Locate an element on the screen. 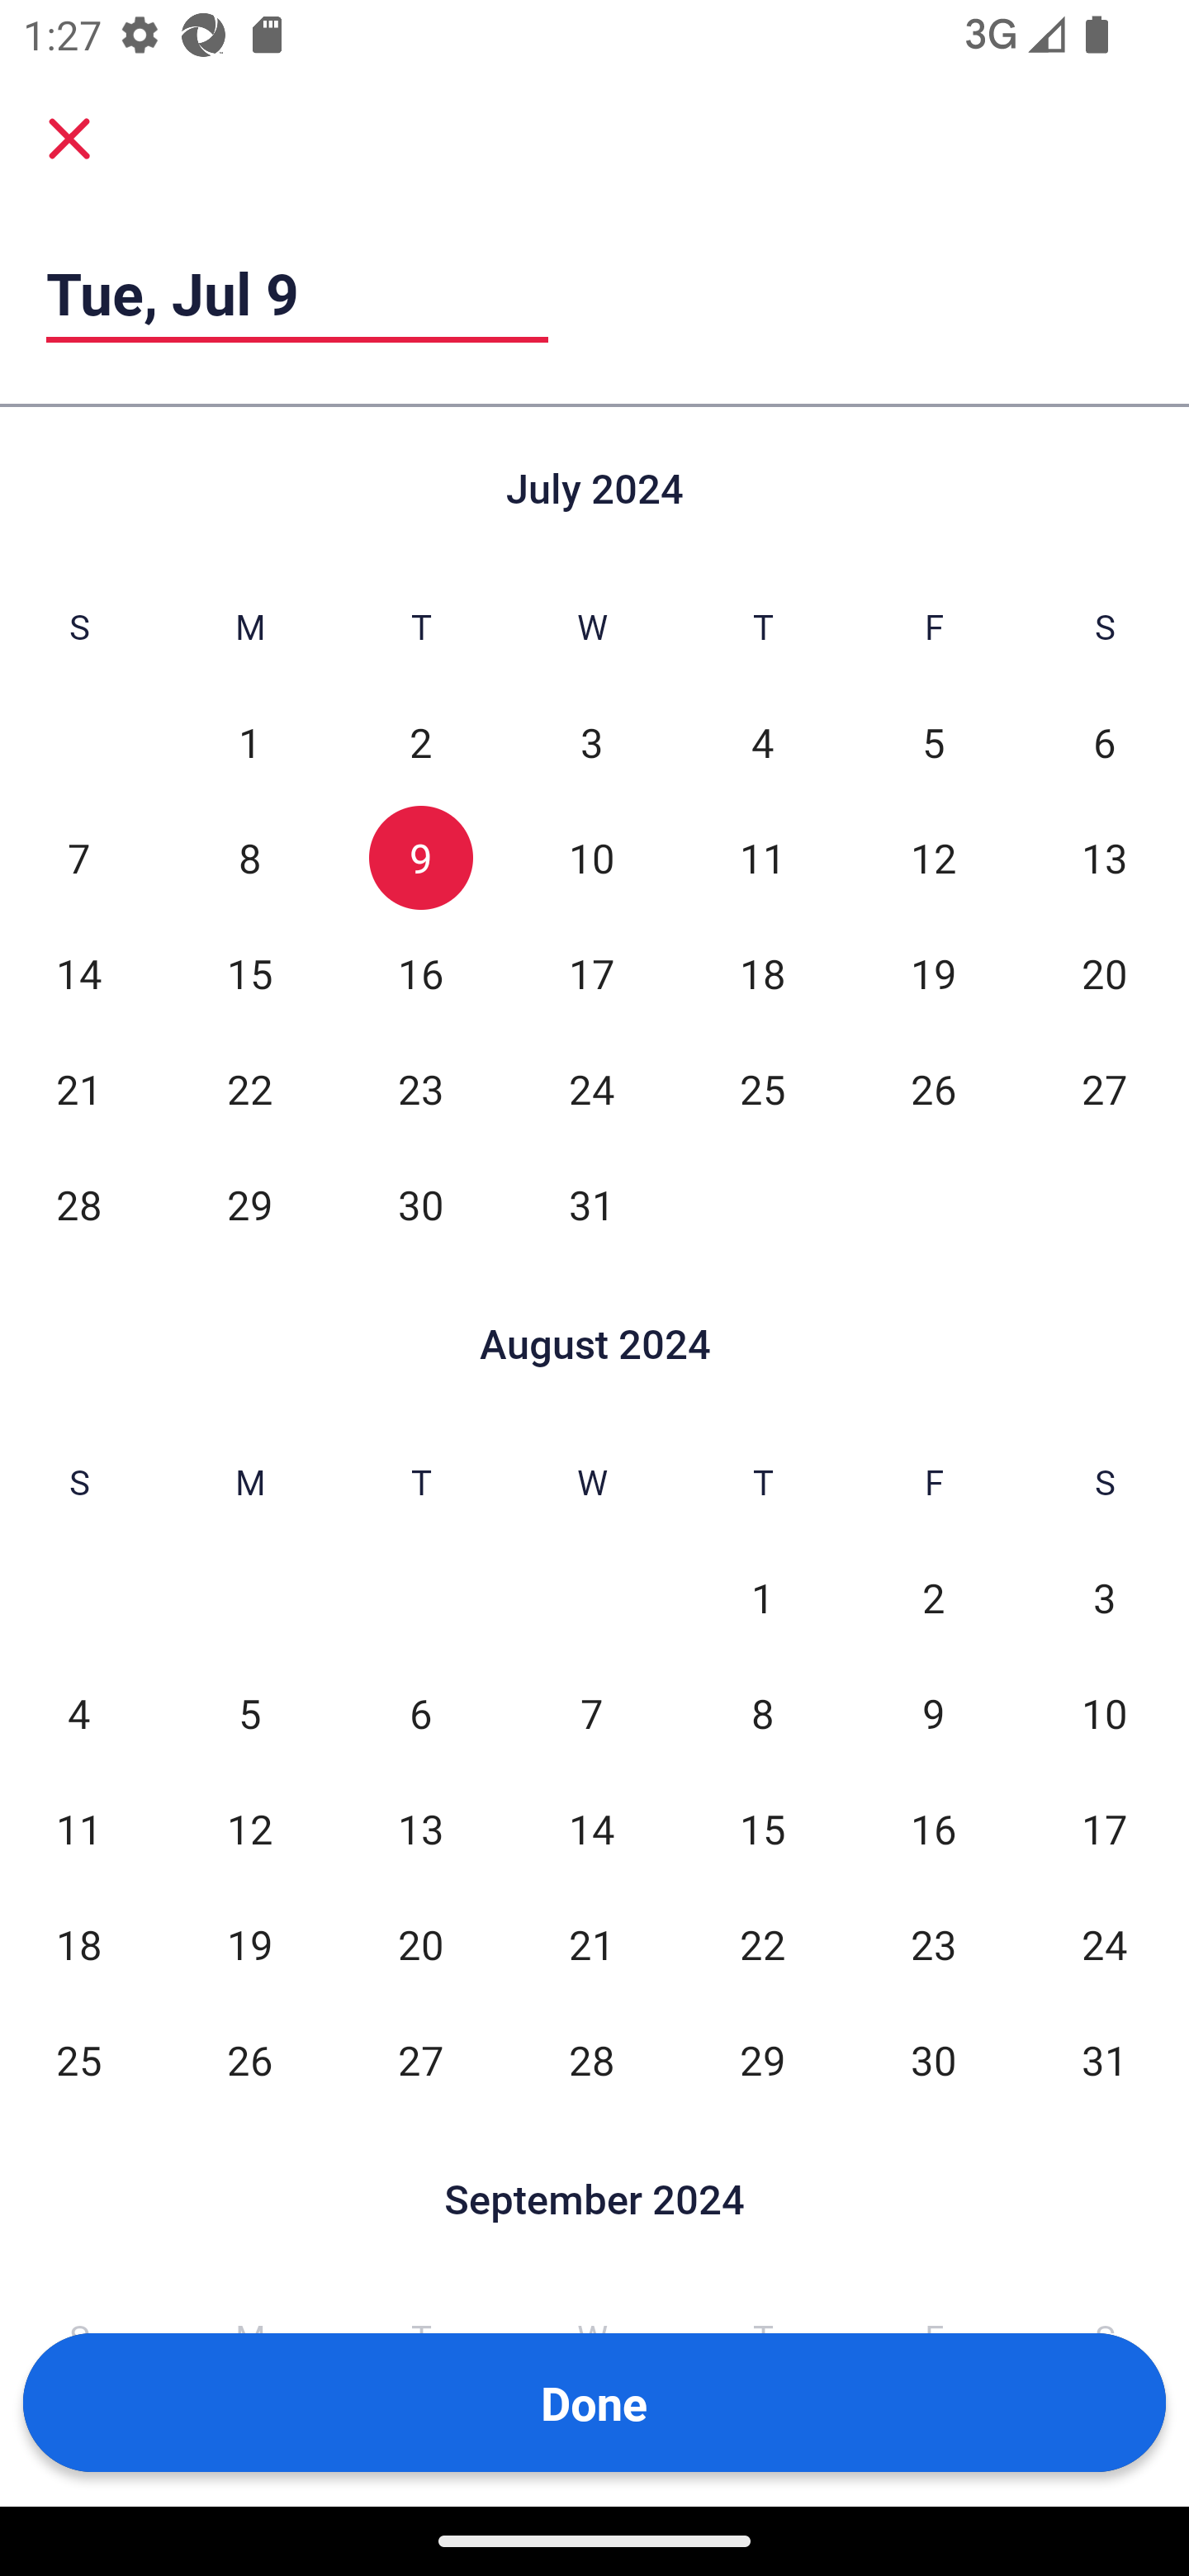 The width and height of the screenshot is (1189, 2576). 25 Thu, Jul 25, Not Selected is located at coordinates (762, 1088).